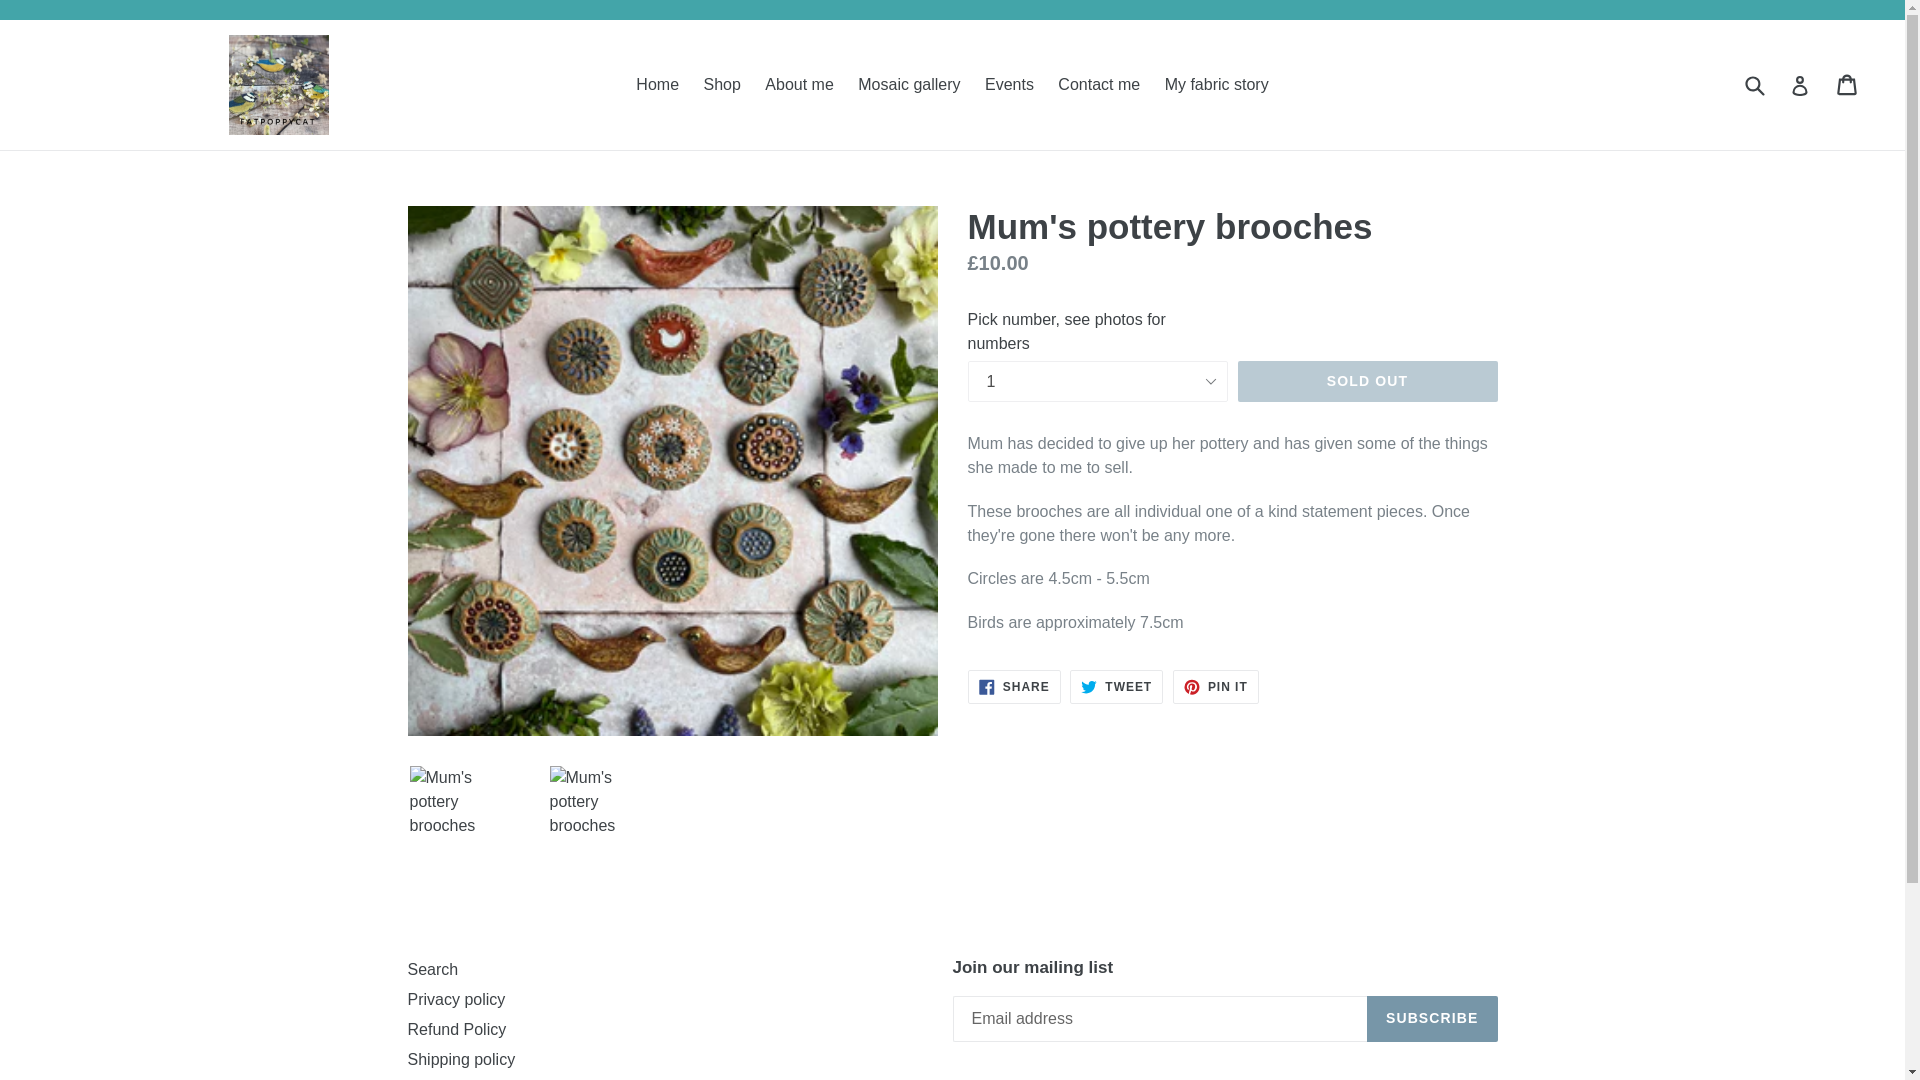 This screenshot has width=1920, height=1080. I want to click on Mosaic gallery, so click(1099, 85).